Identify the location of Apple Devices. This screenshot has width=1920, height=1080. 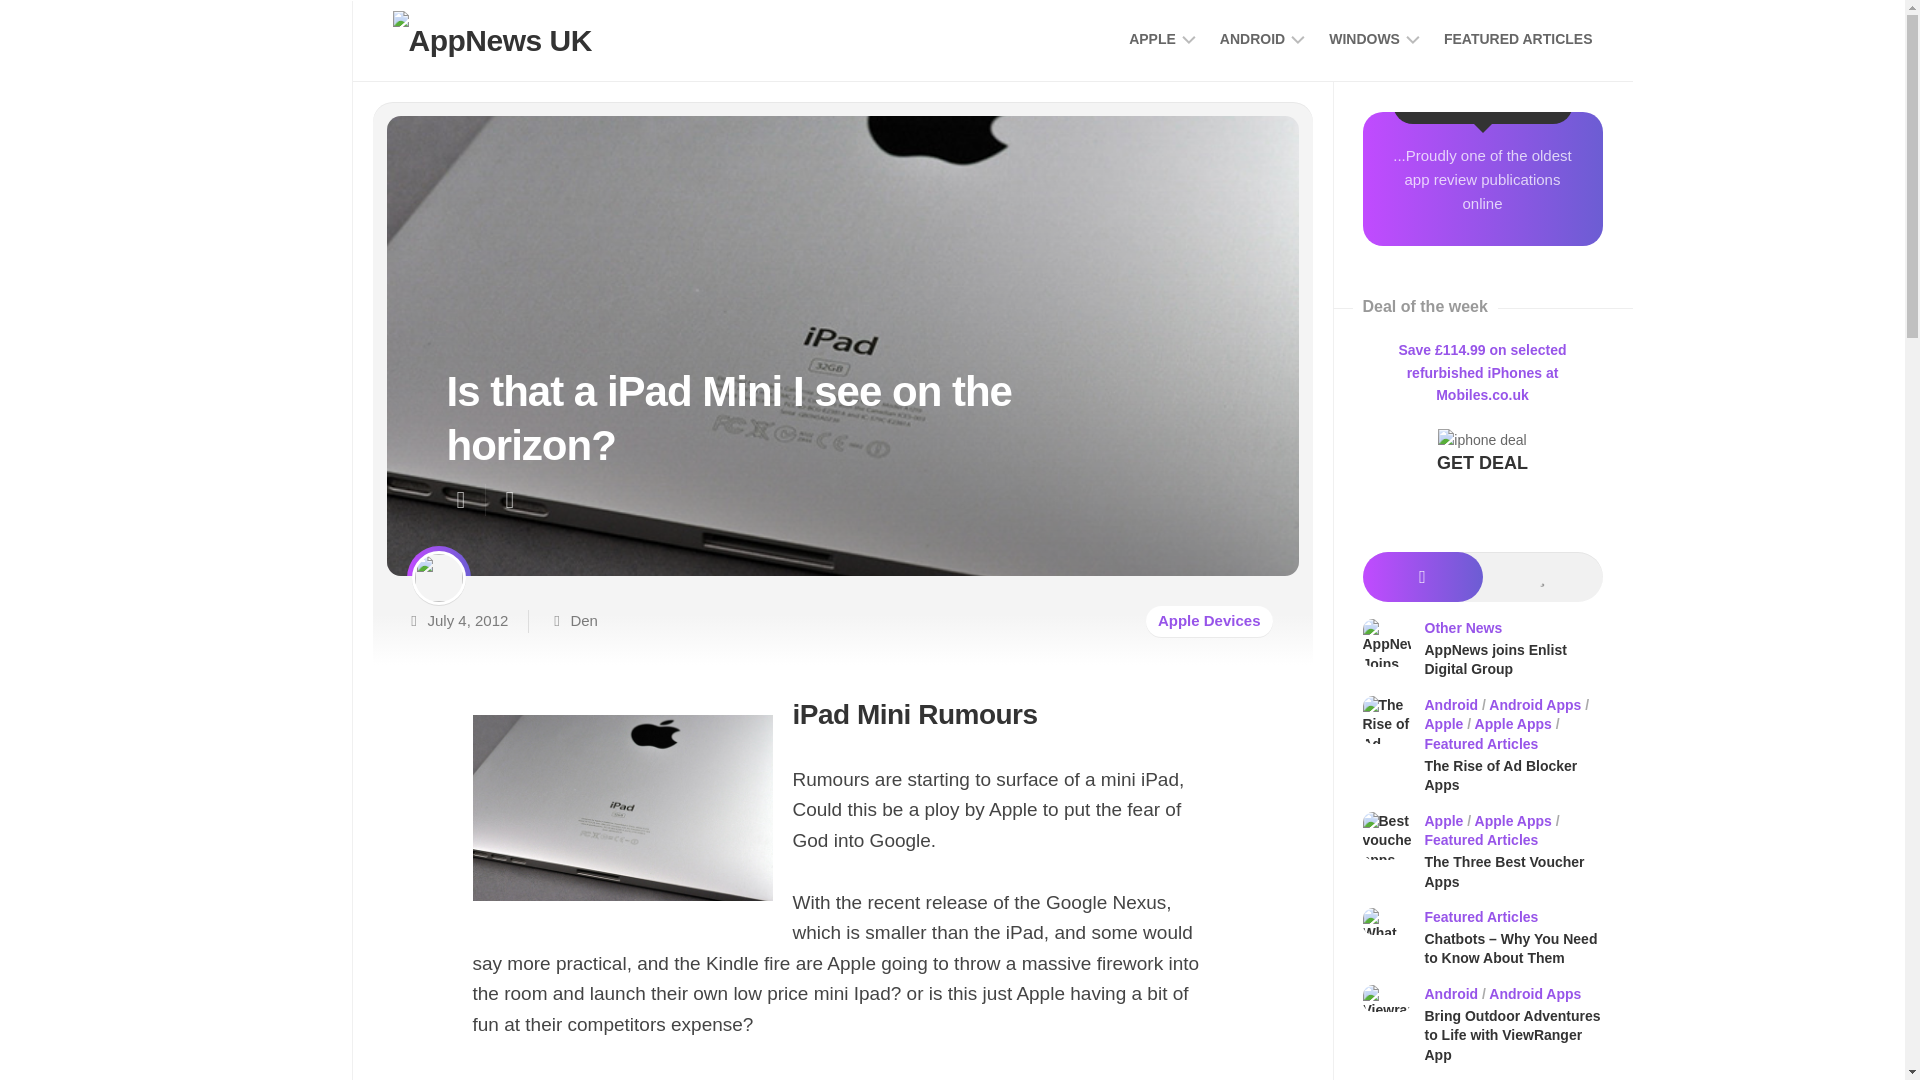
(1252, 38).